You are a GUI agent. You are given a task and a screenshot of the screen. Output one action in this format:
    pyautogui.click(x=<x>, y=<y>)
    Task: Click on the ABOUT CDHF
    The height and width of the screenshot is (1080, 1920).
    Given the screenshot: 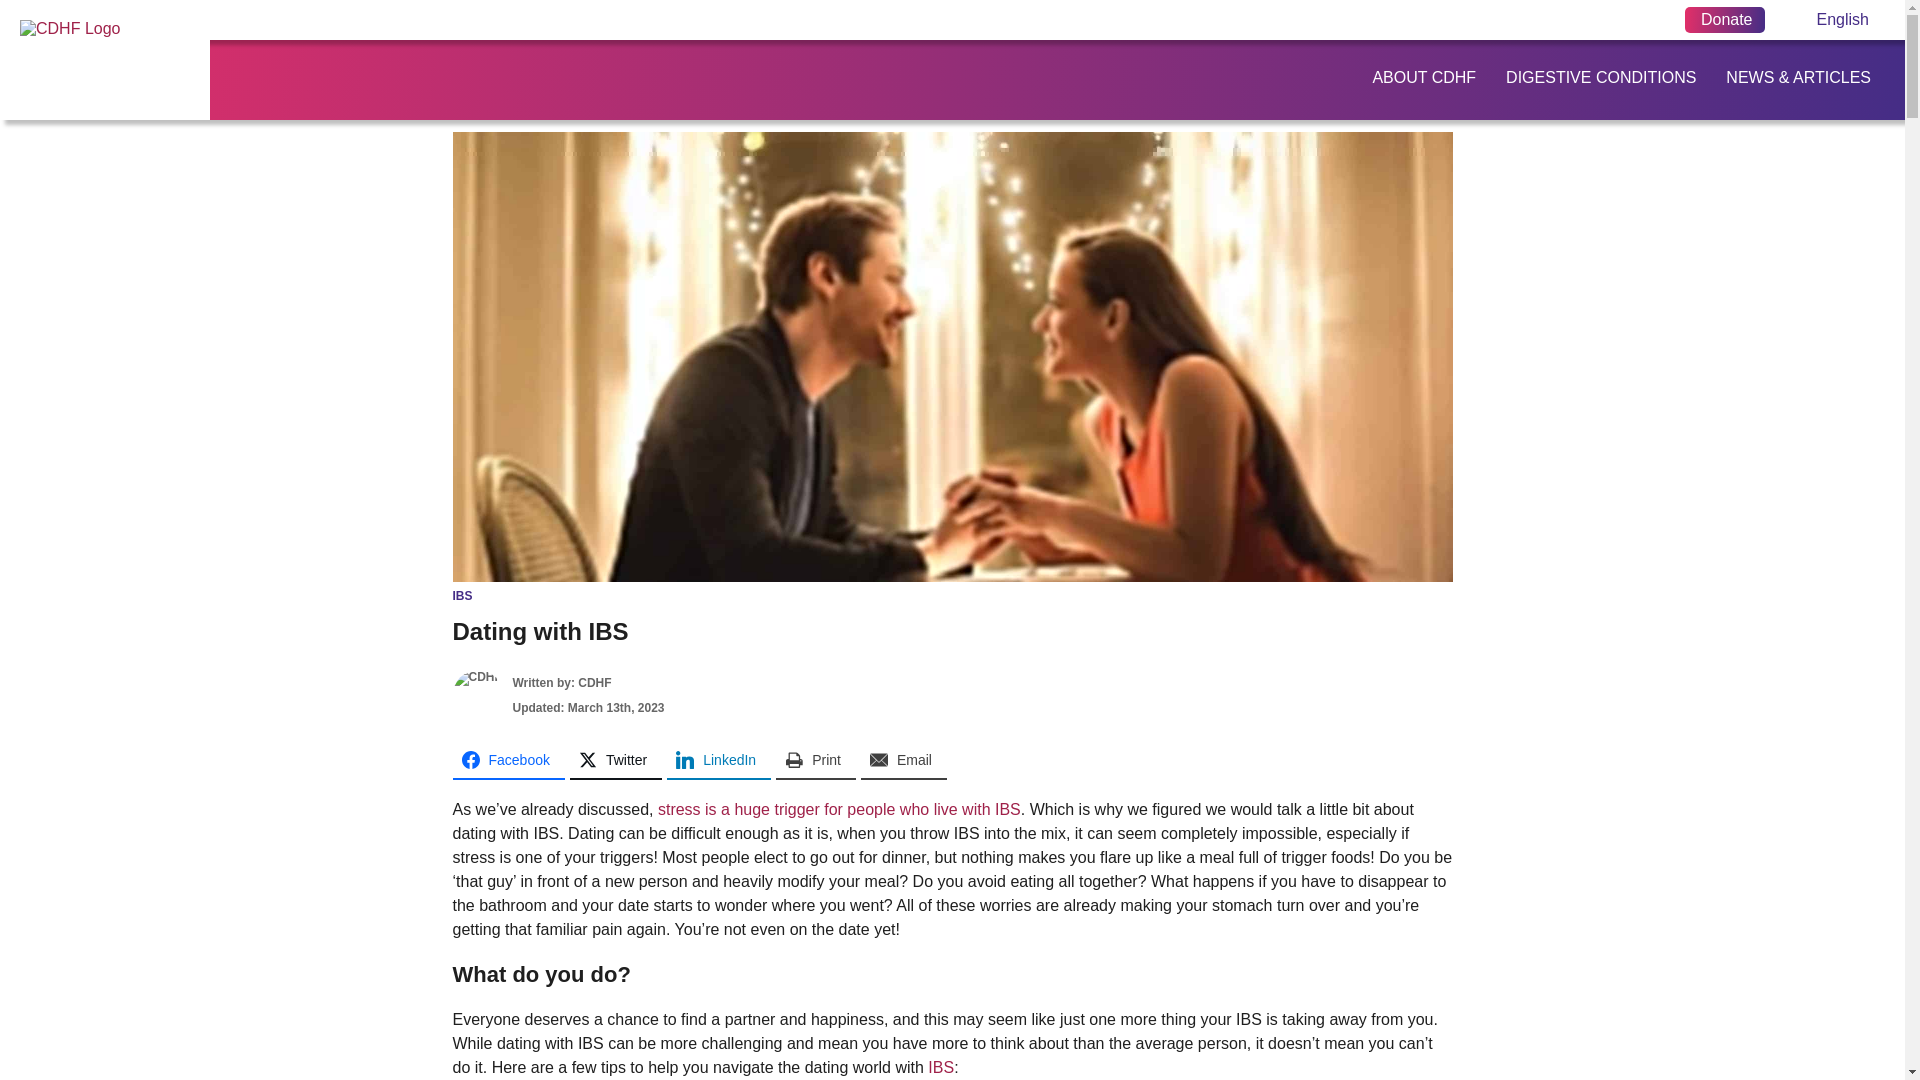 What is the action you would take?
    pyautogui.click(x=1418, y=78)
    